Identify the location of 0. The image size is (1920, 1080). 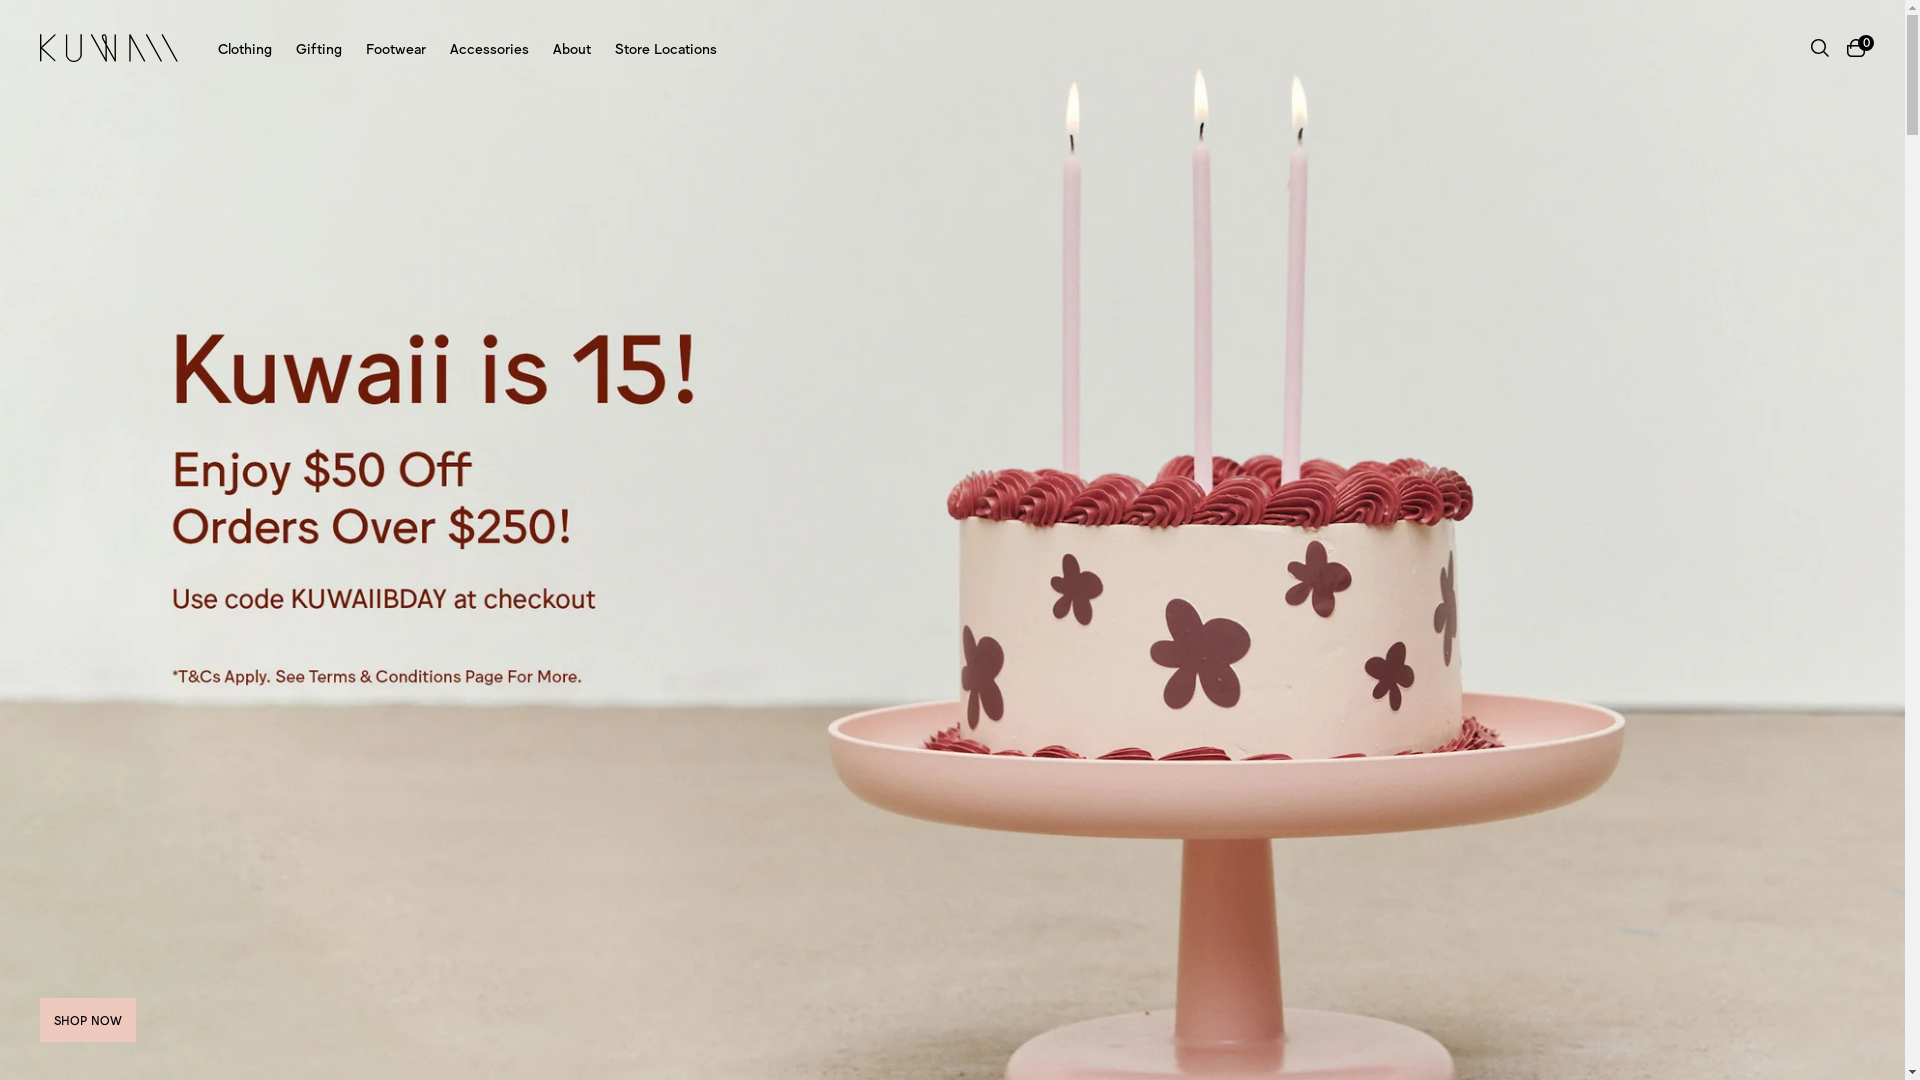
(1856, 48).